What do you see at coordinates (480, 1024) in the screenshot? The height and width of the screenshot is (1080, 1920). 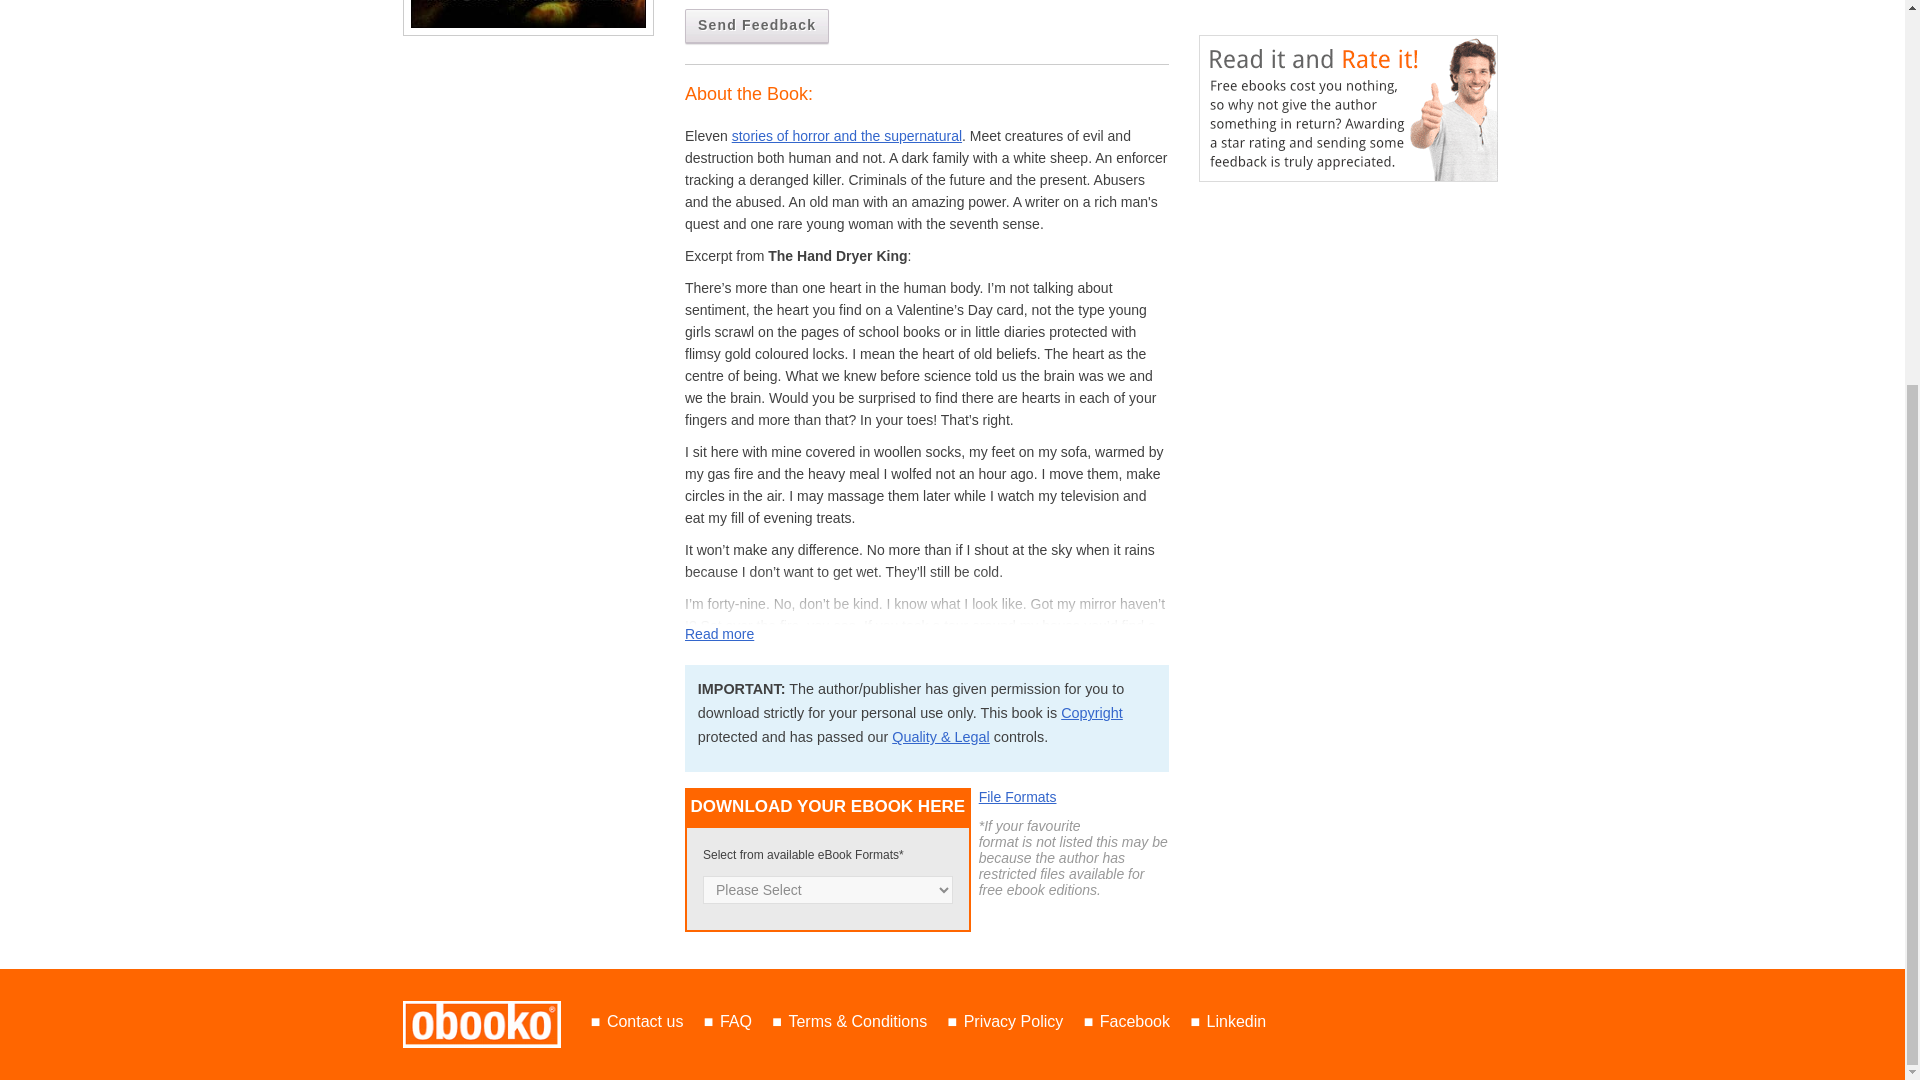 I see `Obooko Logo` at bounding box center [480, 1024].